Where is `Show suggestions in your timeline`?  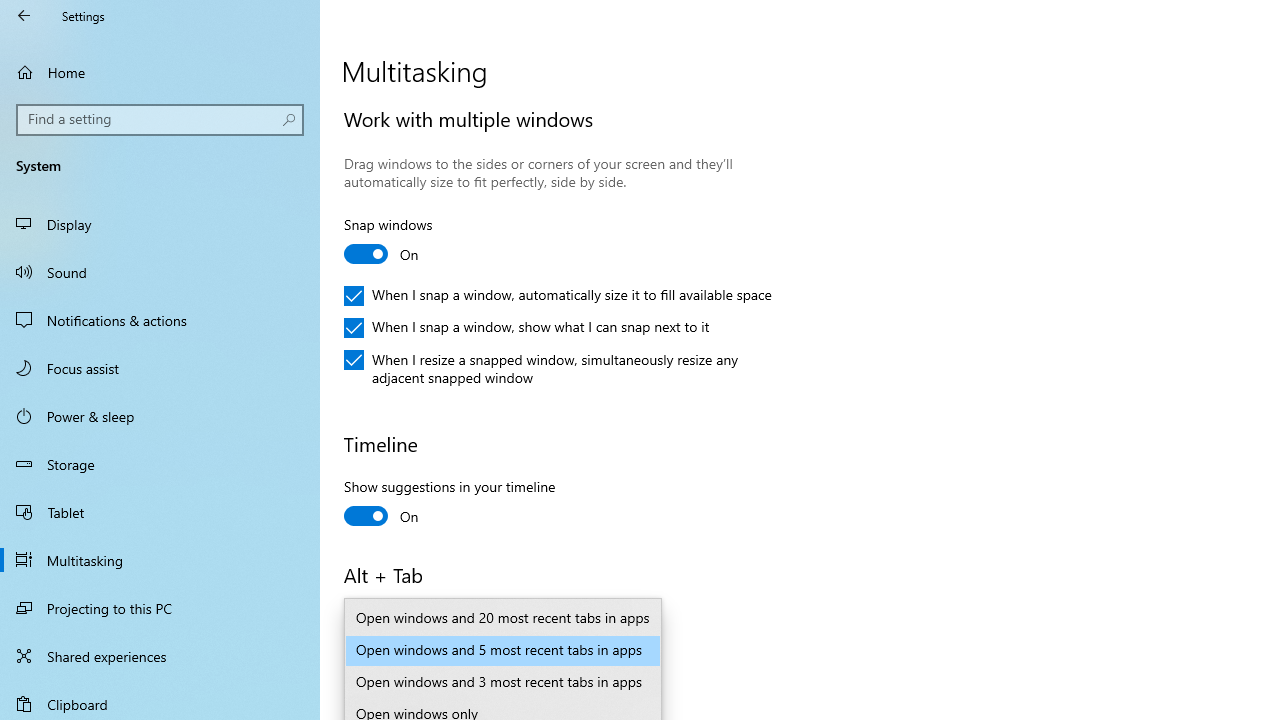 Show suggestions in your timeline is located at coordinates (450, 504).